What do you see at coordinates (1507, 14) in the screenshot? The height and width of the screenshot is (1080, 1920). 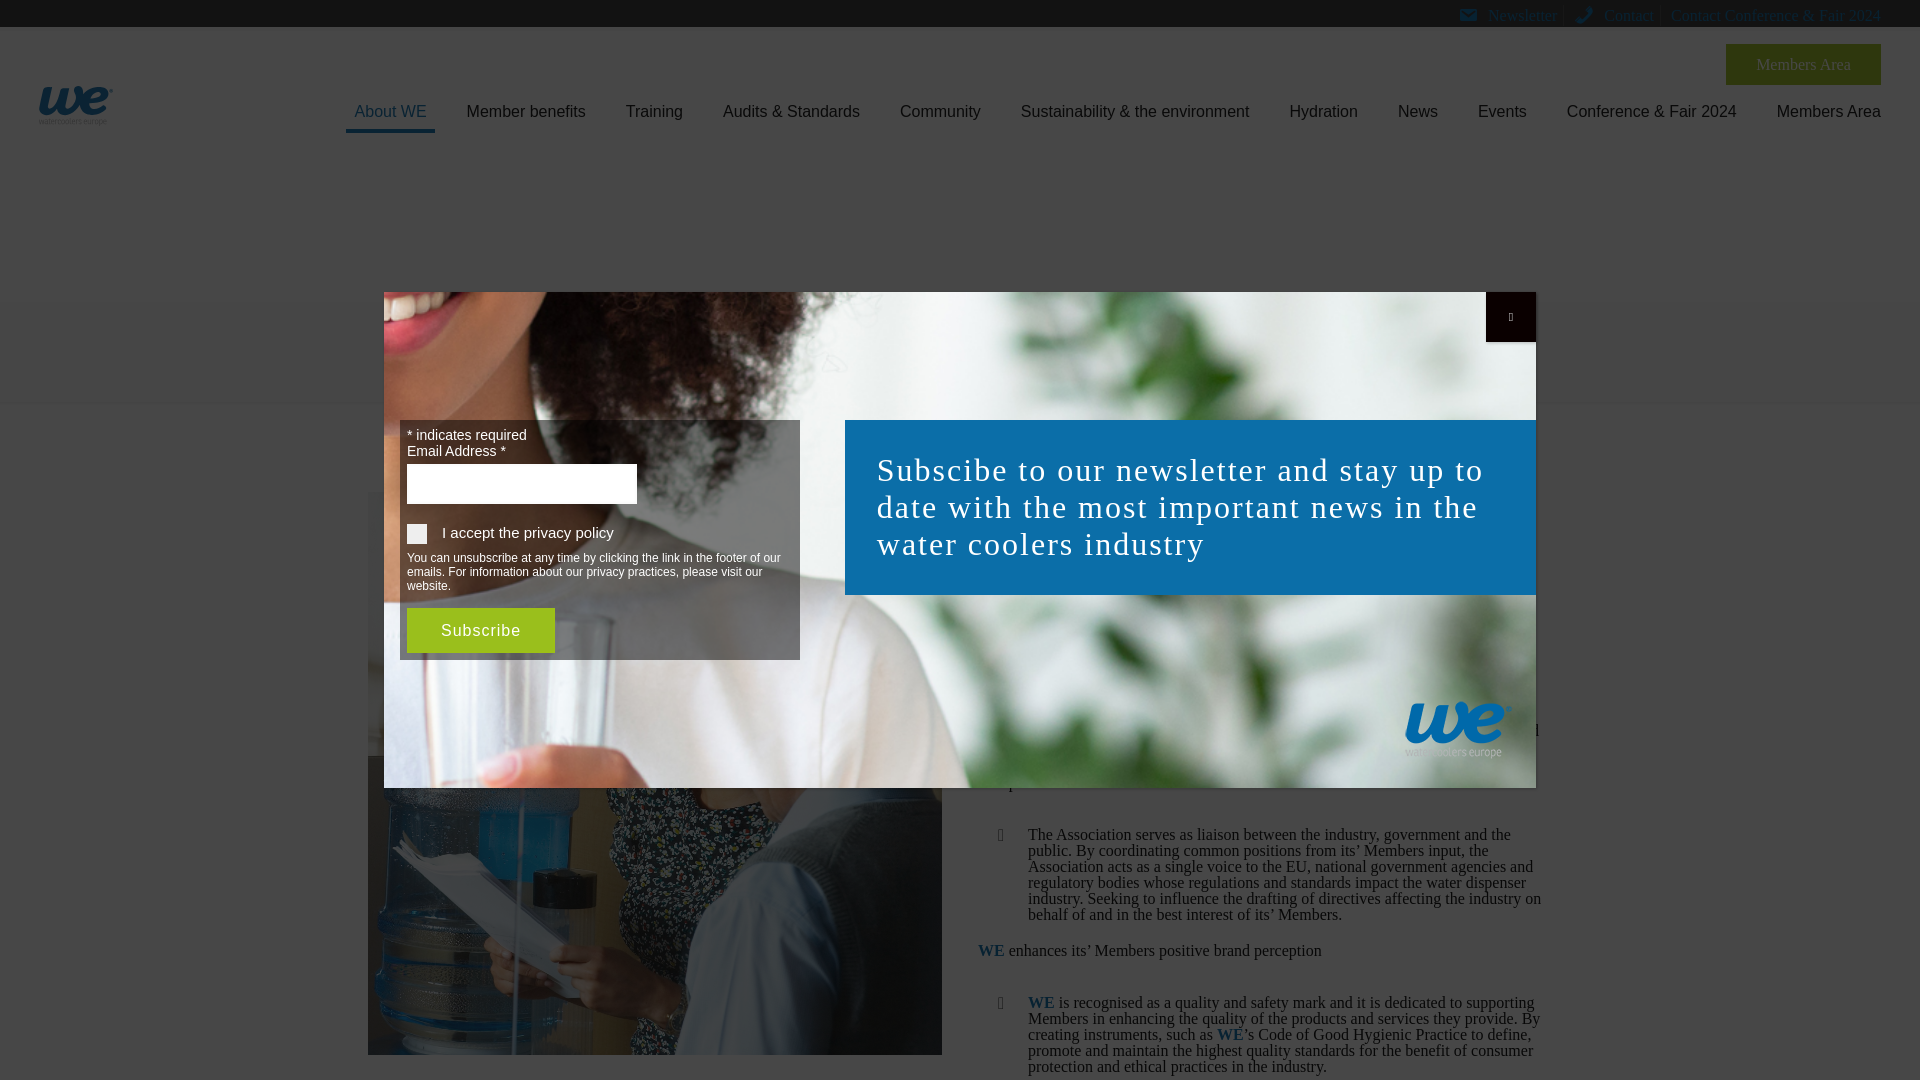 I see `Newsletter` at bounding box center [1507, 14].